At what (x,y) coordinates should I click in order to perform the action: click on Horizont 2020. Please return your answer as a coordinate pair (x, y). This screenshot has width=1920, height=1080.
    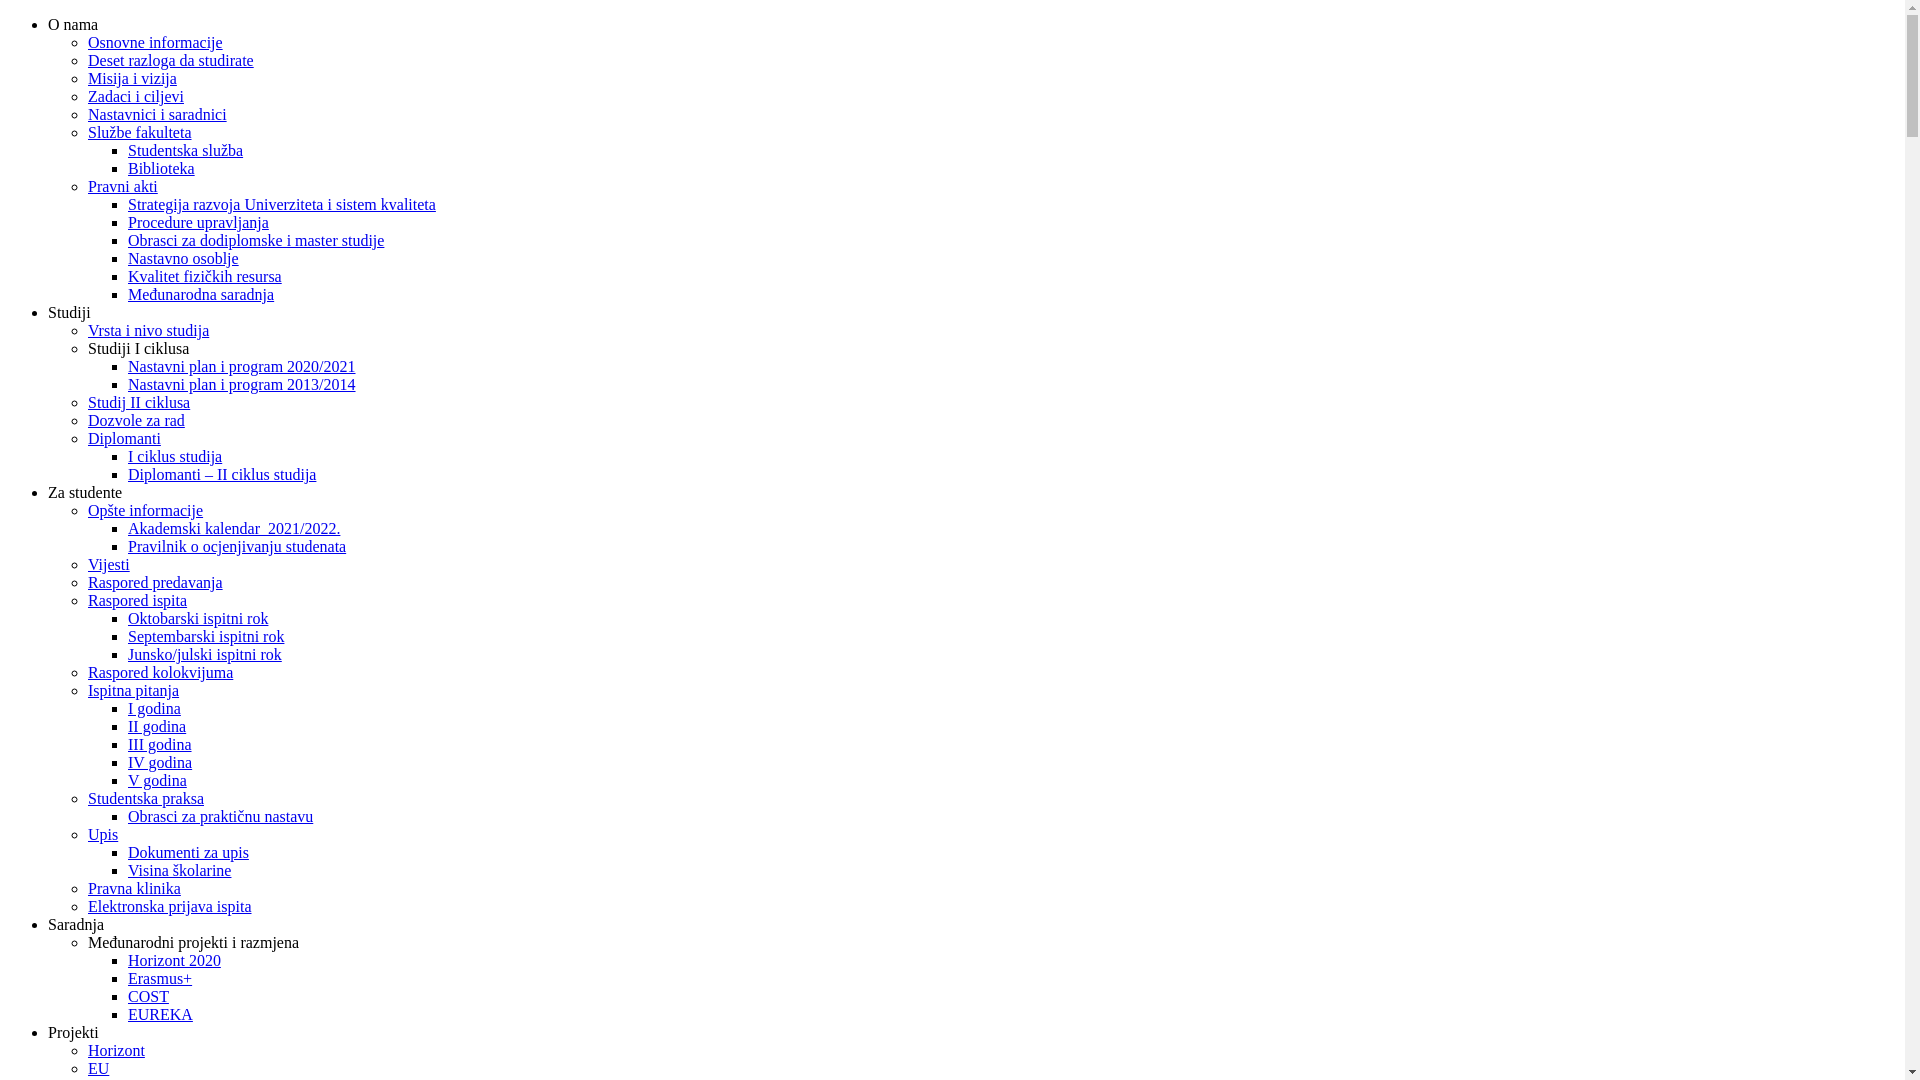
    Looking at the image, I should click on (174, 960).